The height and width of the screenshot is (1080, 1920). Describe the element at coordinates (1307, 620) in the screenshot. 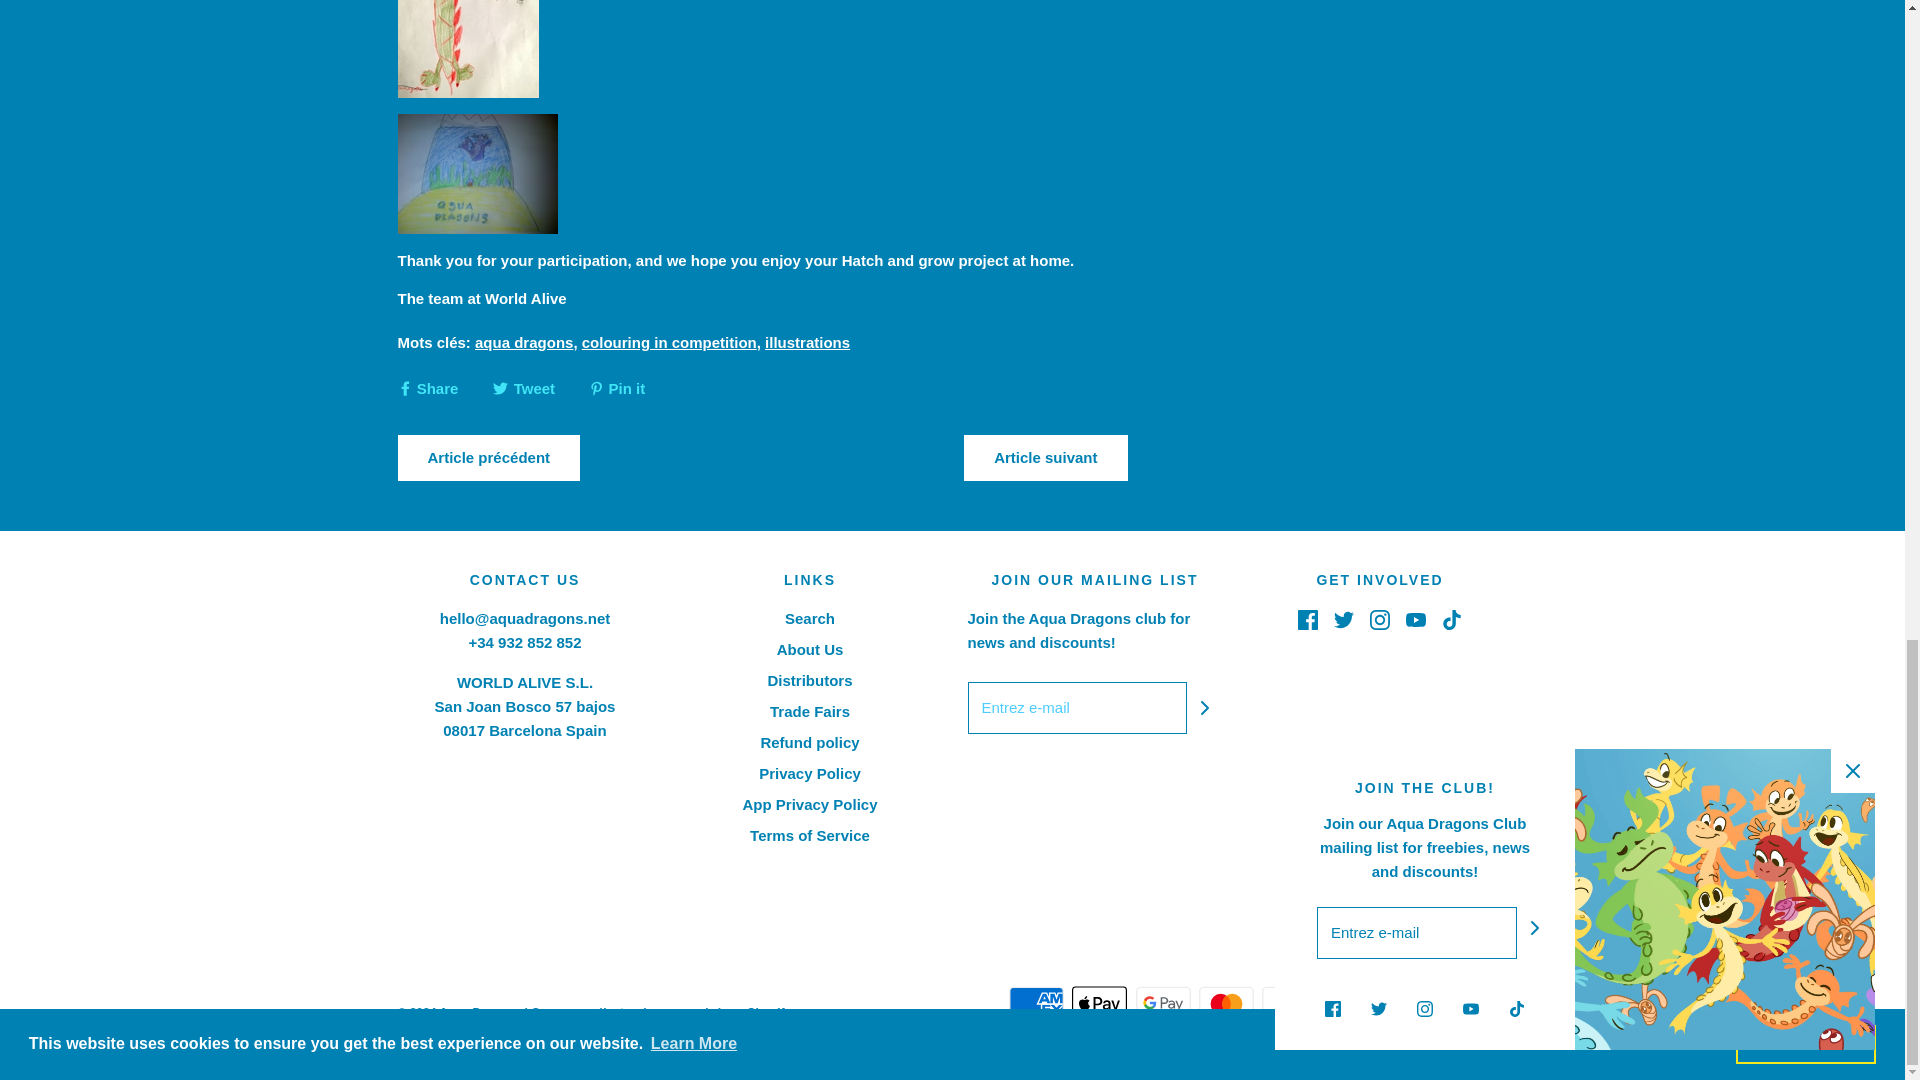

I see `Facebook icon` at that location.